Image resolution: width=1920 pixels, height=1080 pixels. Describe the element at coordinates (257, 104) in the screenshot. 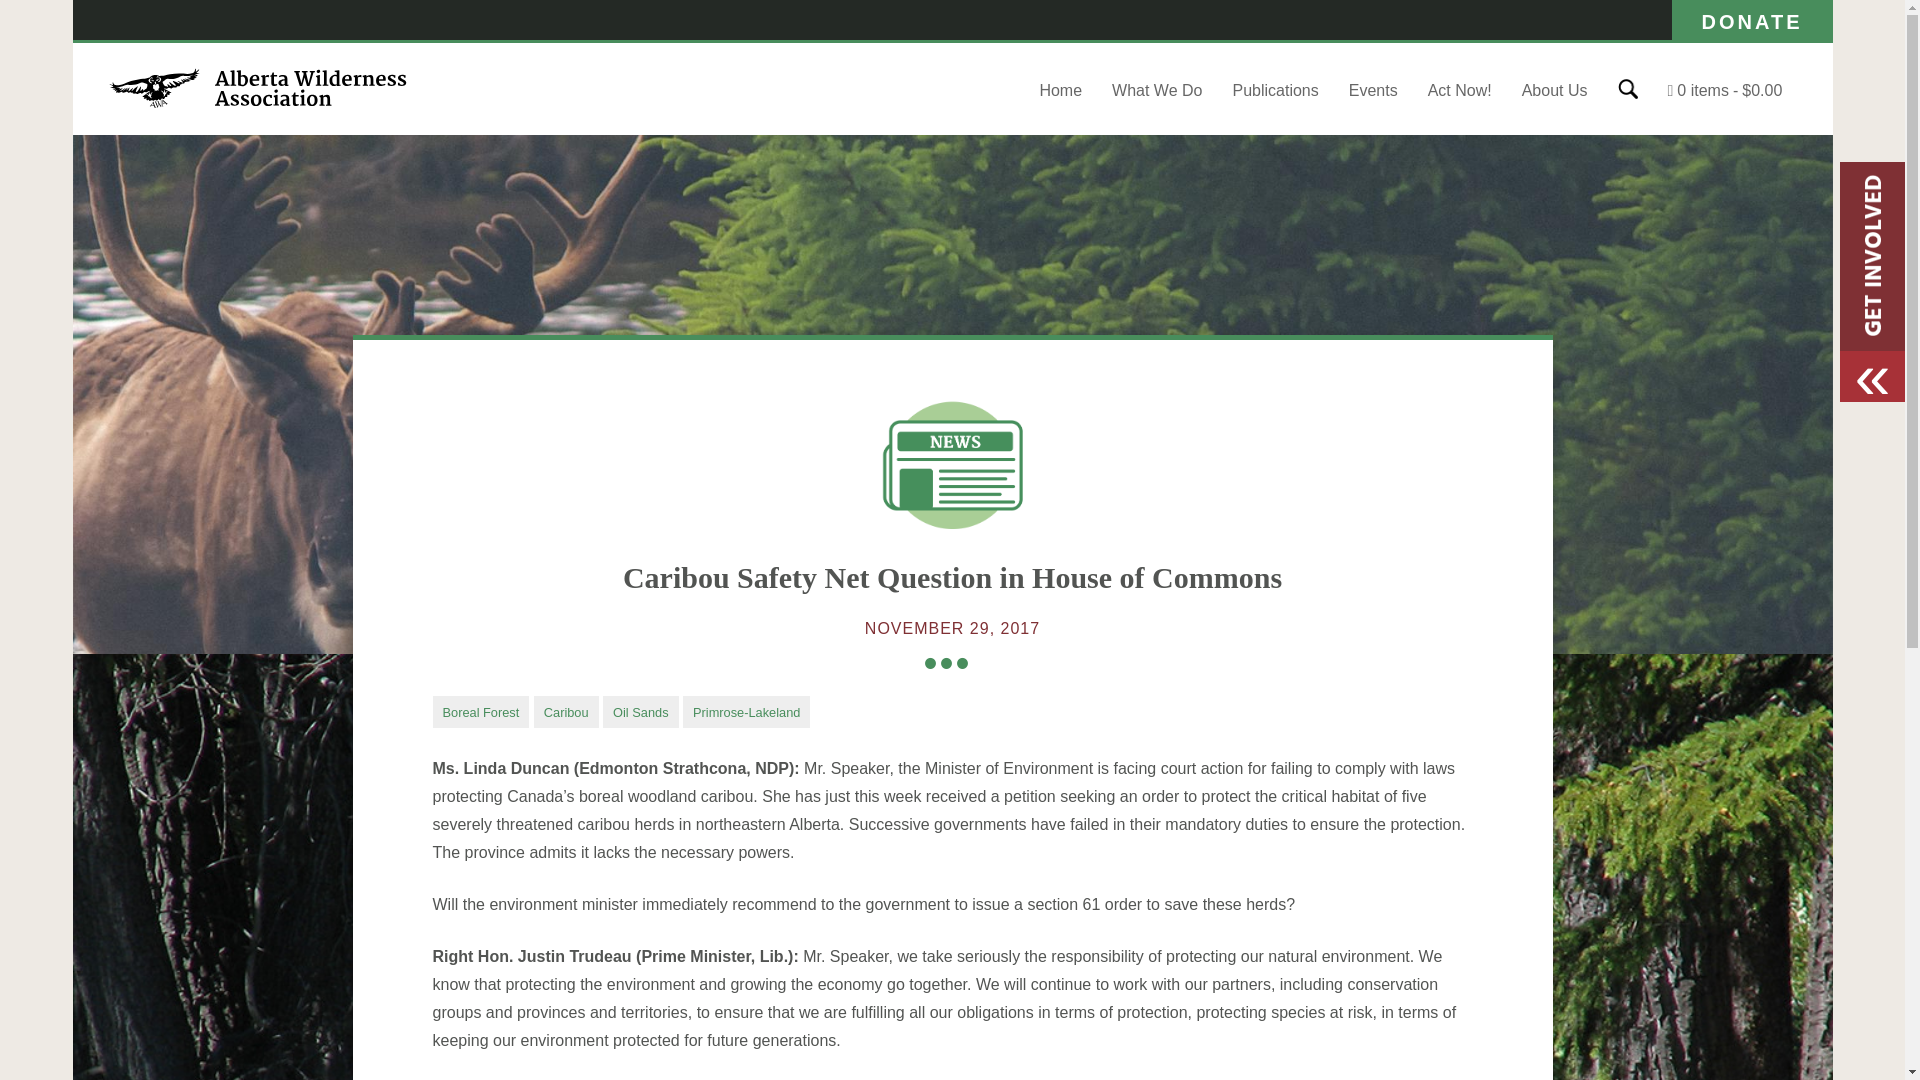

I see `AWA Home` at that location.